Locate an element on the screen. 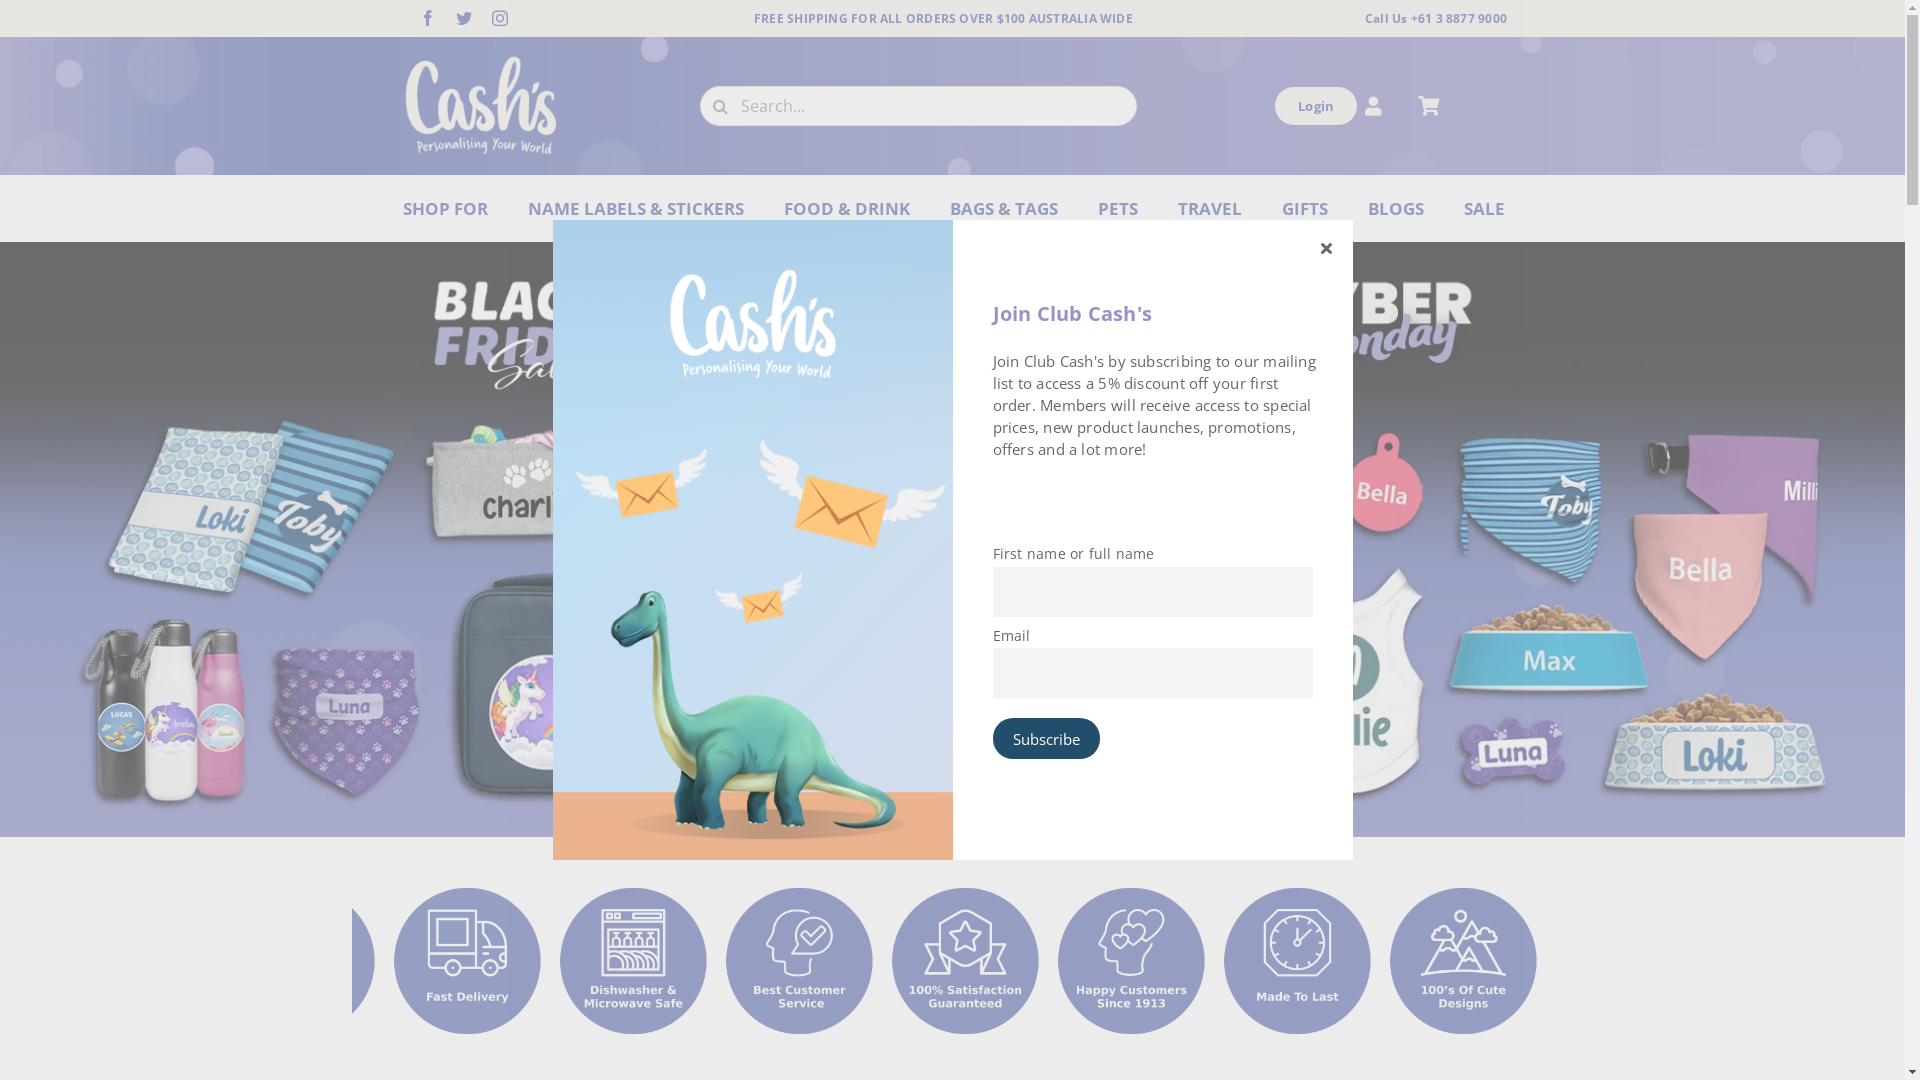  BLOGS is located at coordinates (1396, 209).